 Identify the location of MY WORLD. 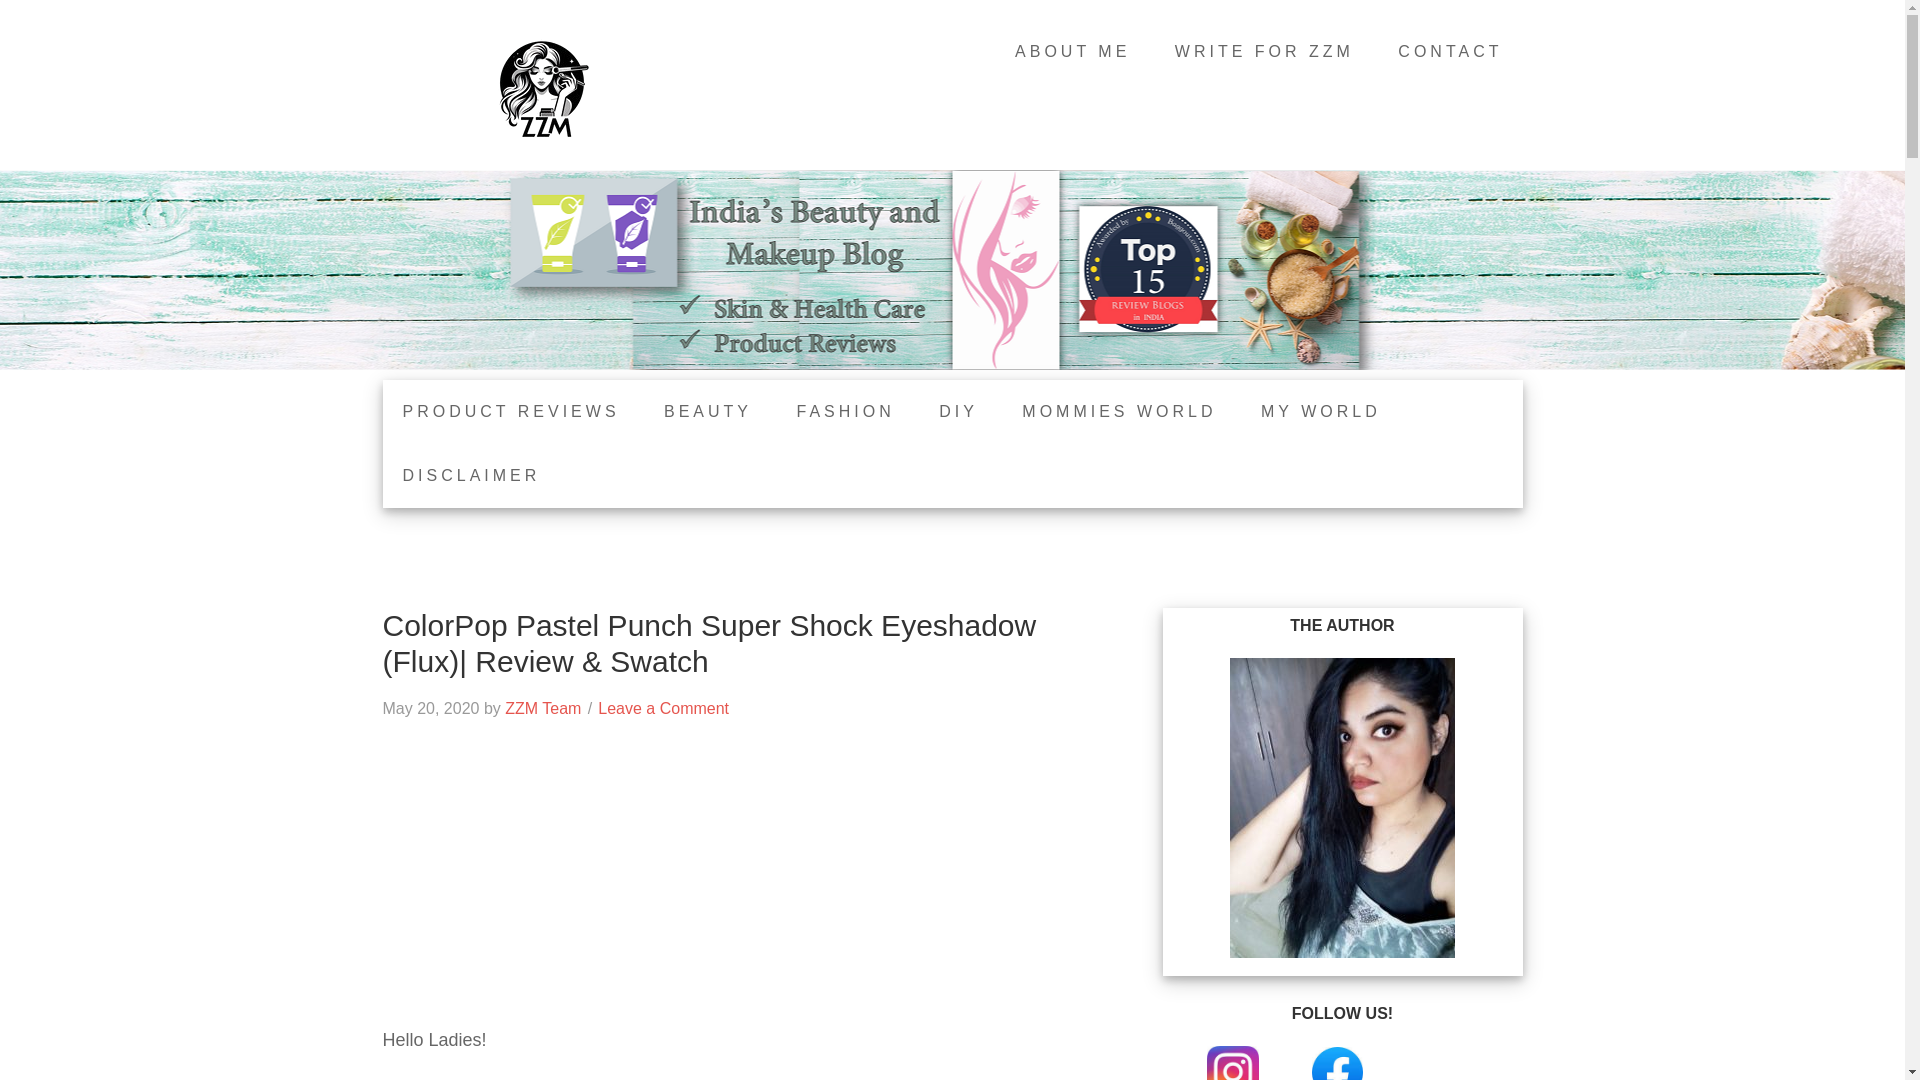
(1320, 412).